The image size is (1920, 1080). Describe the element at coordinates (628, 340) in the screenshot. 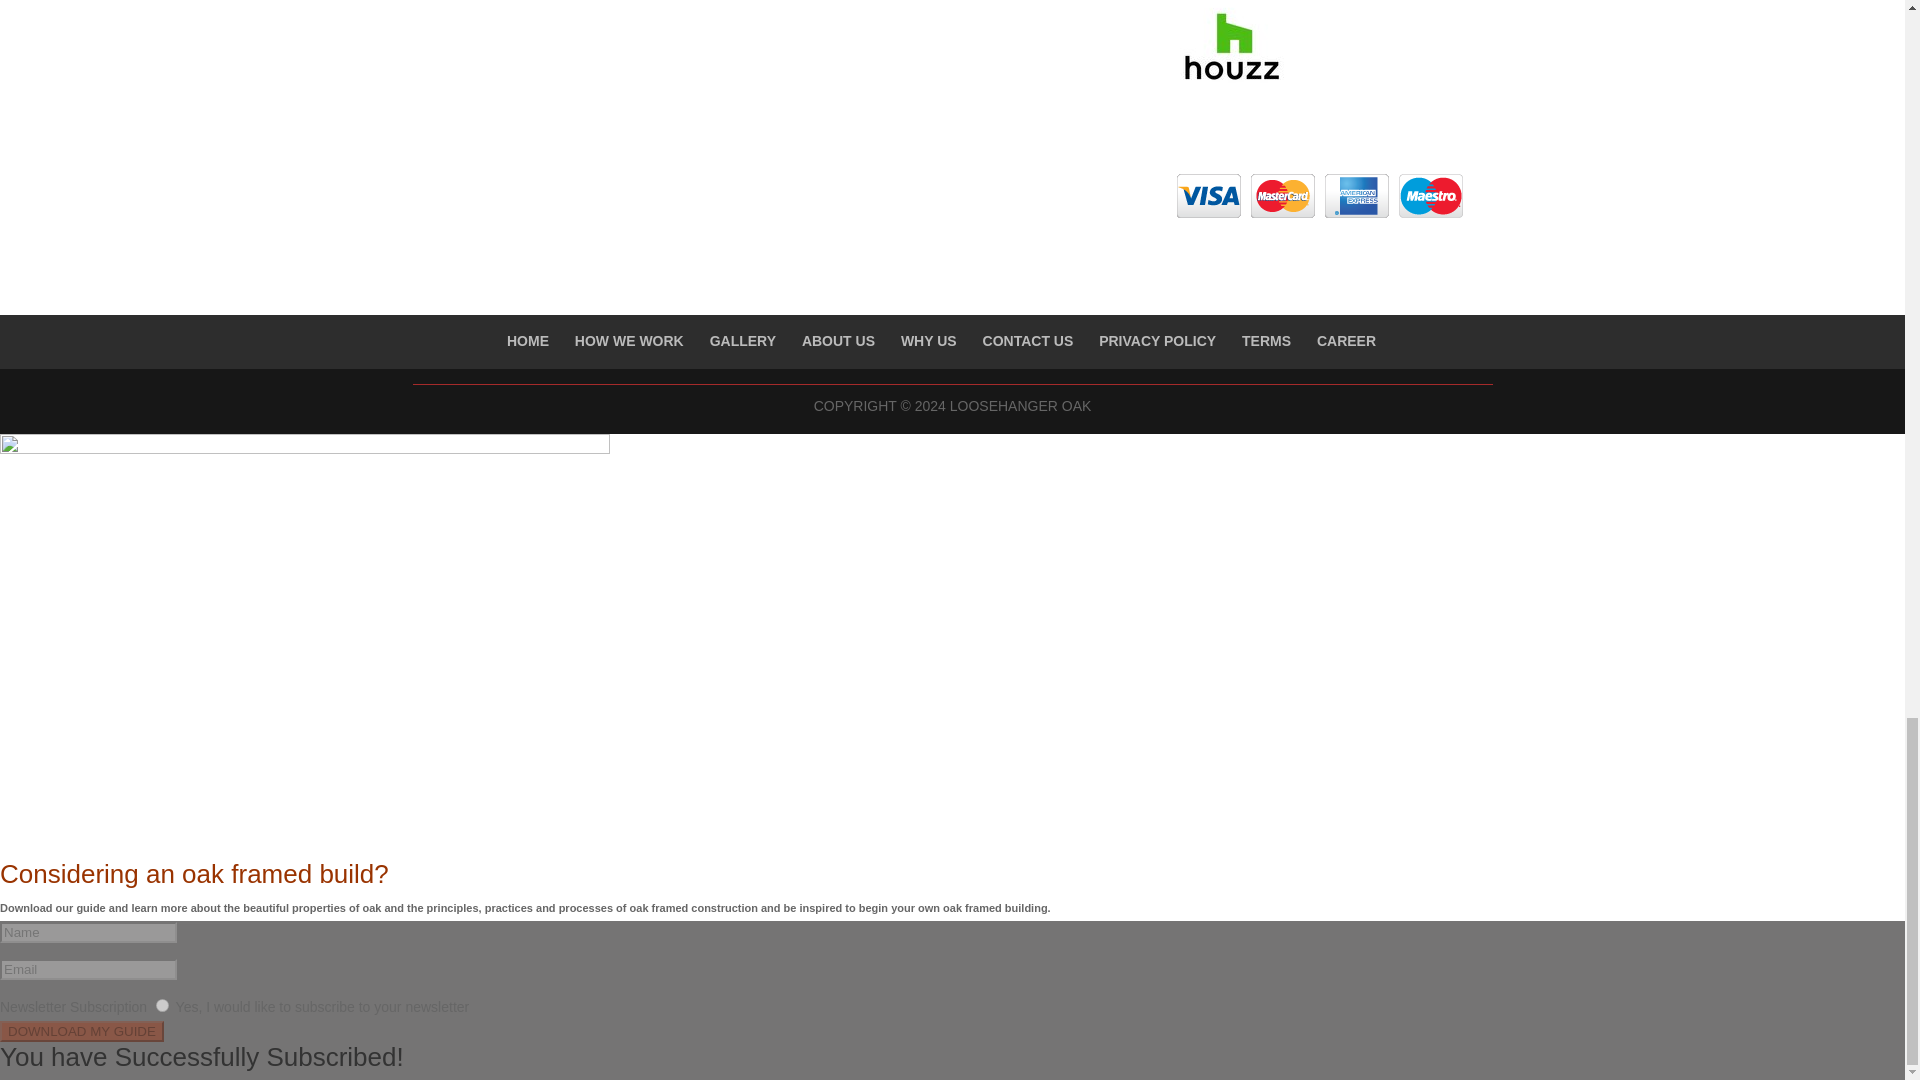

I see `HOW WE WORK` at that location.